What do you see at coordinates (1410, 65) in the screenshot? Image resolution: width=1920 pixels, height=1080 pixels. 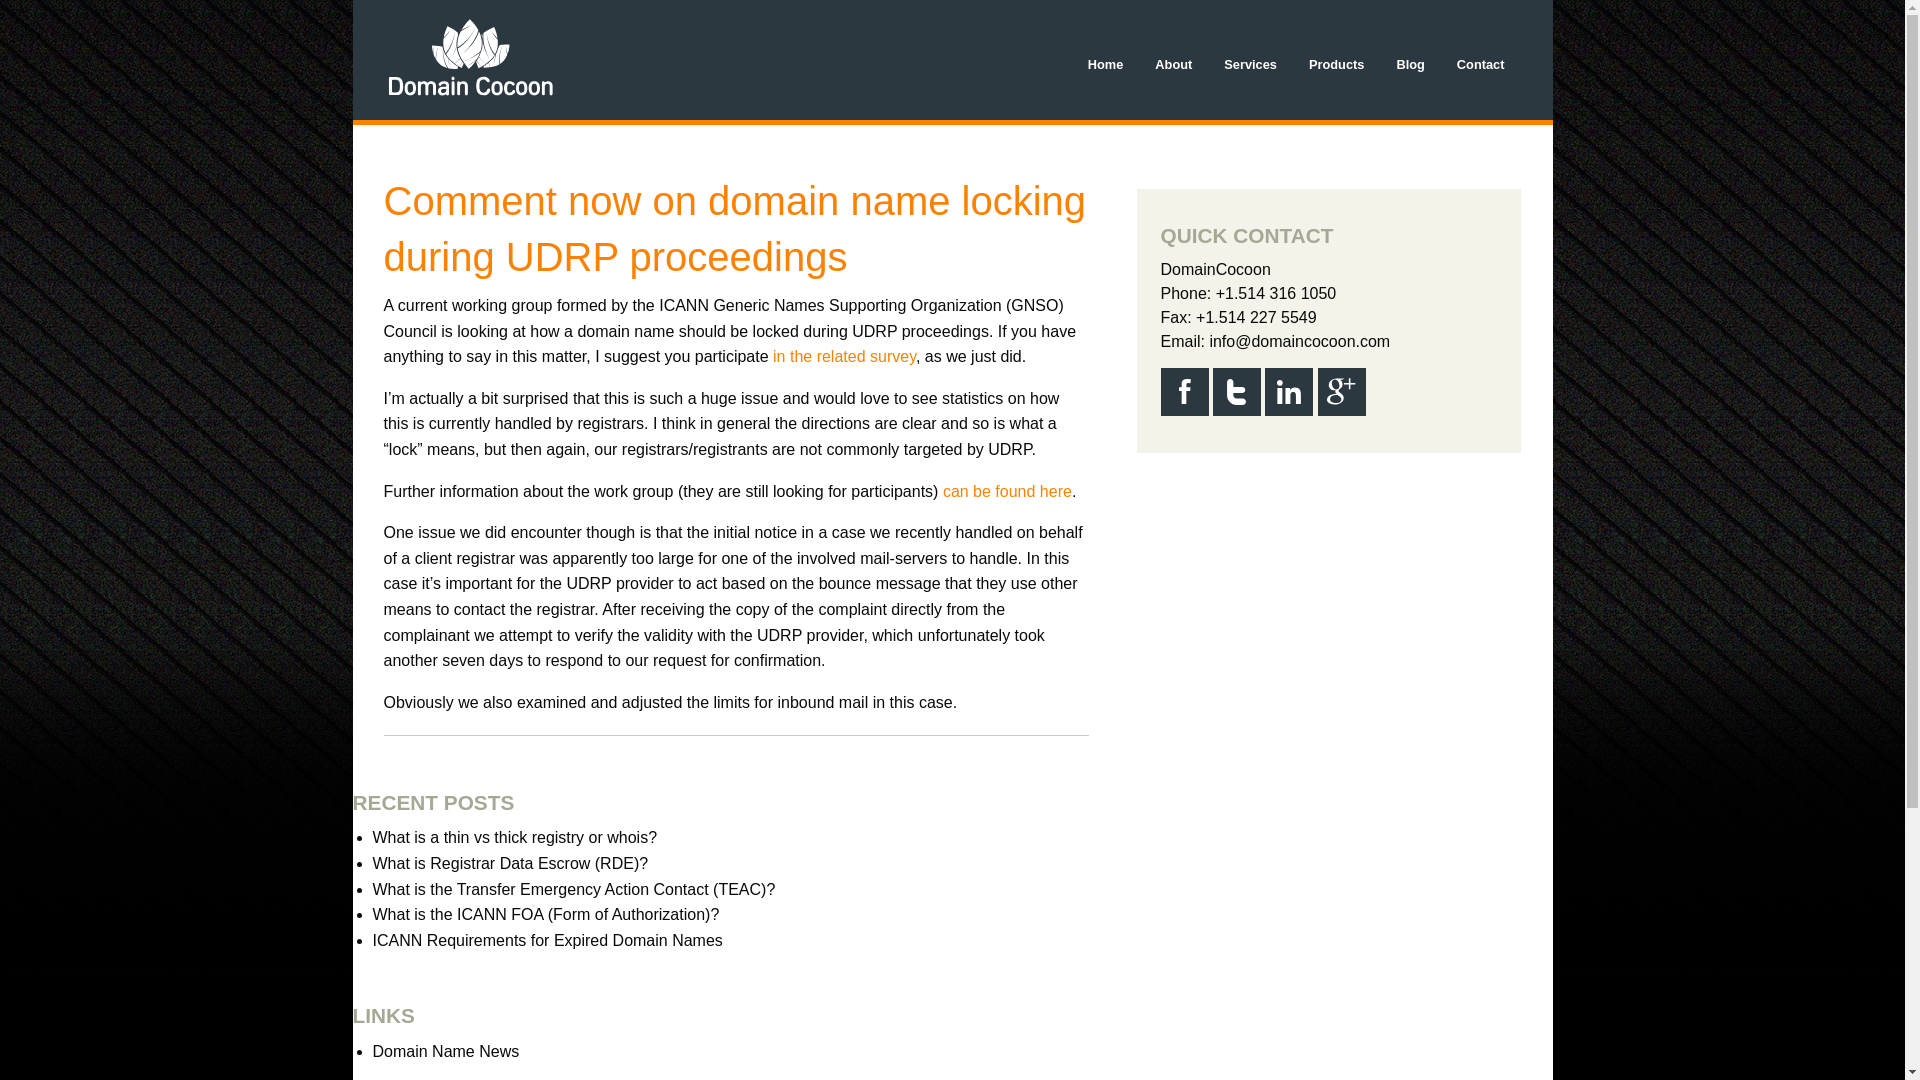 I see `Blog` at bounding box center [1410, 65].